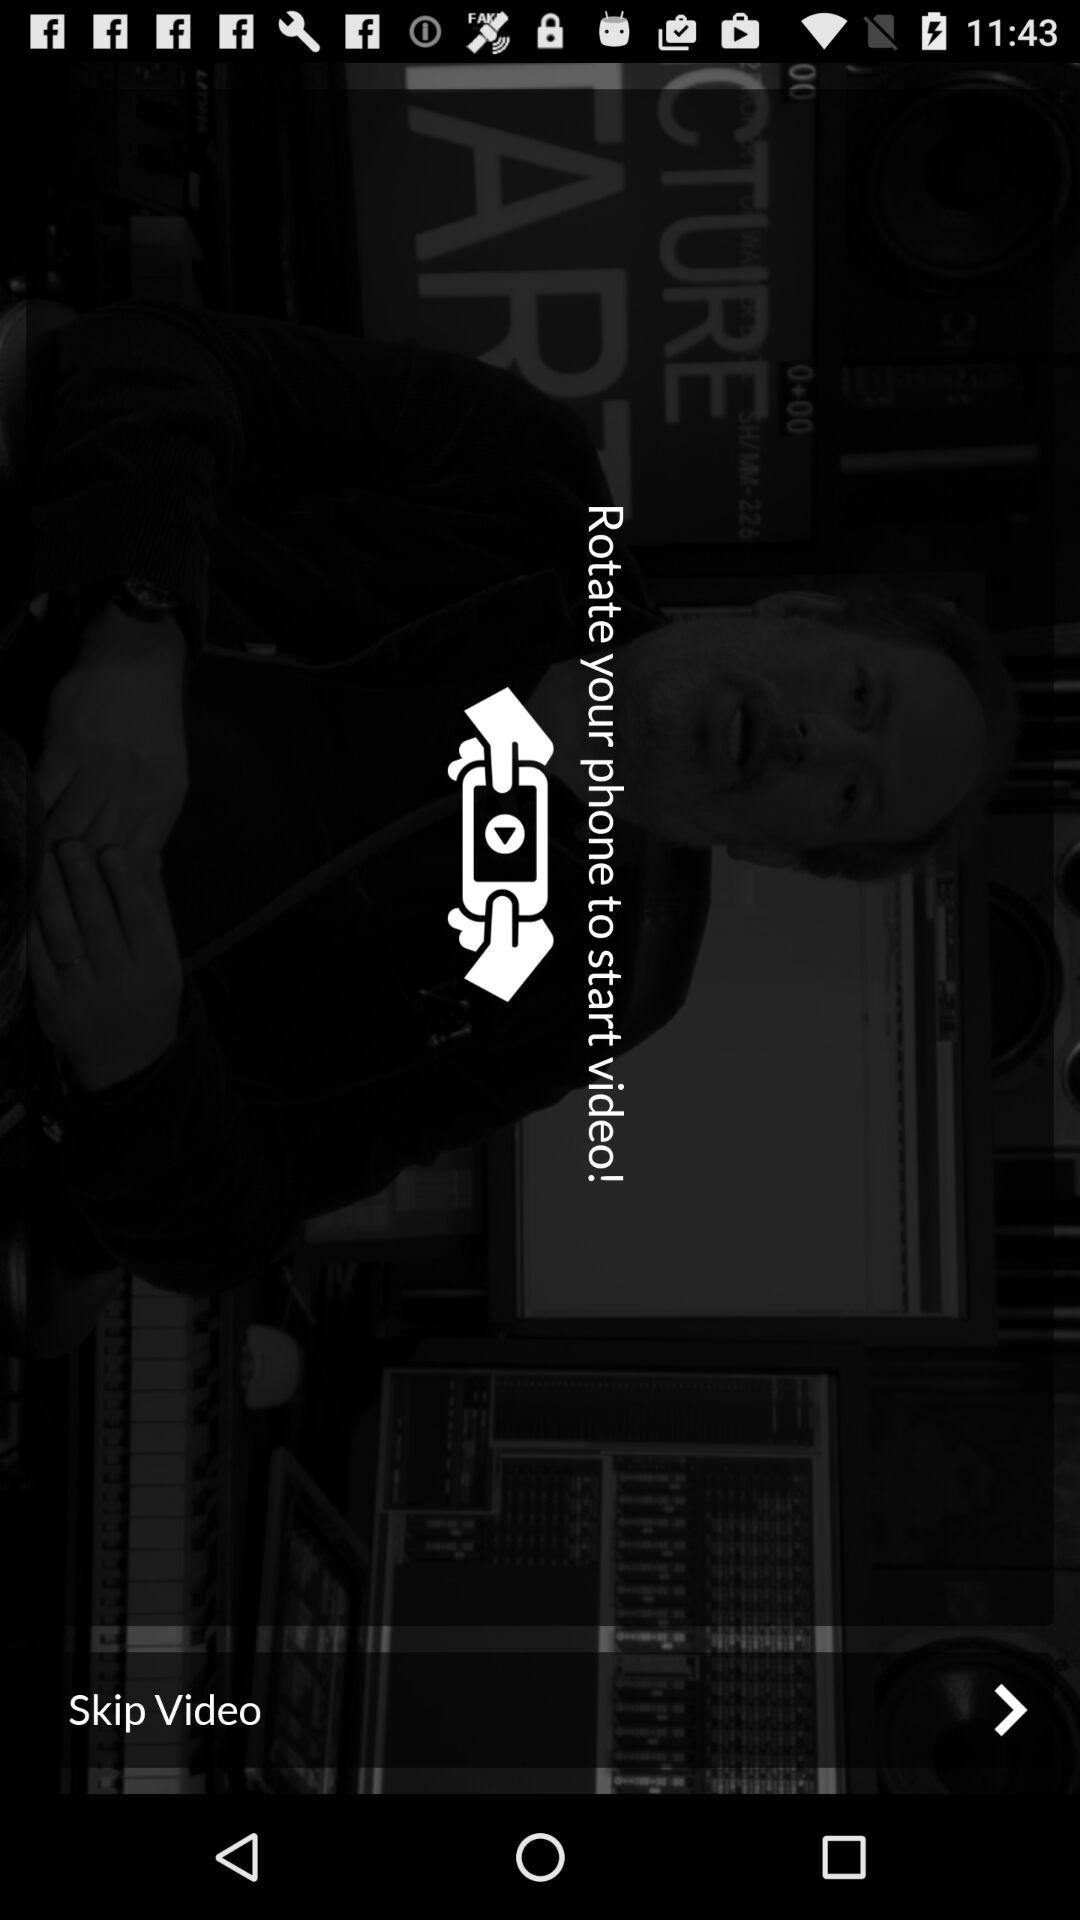  Describe the element at coordinates (540, 1710) in the screenshot. I see `click icon at the bottom` at that location.